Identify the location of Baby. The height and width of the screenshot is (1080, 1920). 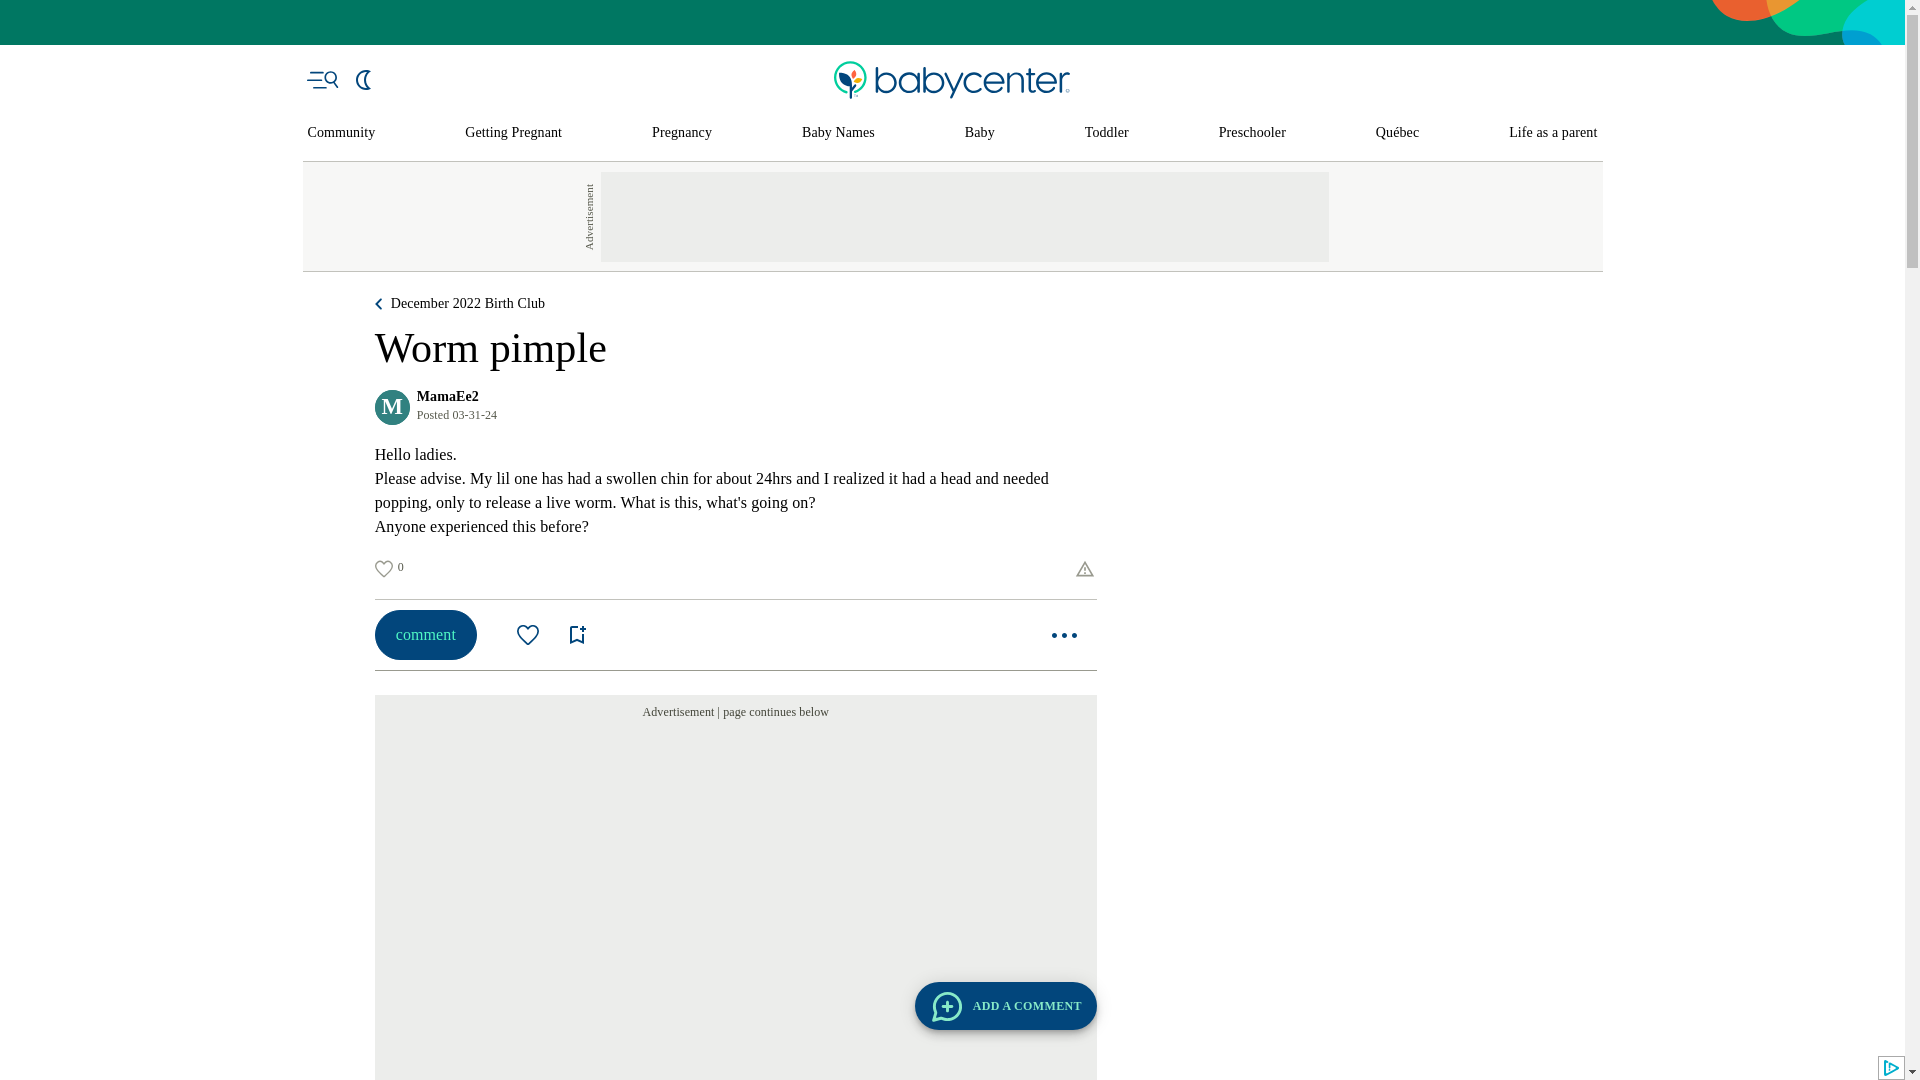
(980, 133).